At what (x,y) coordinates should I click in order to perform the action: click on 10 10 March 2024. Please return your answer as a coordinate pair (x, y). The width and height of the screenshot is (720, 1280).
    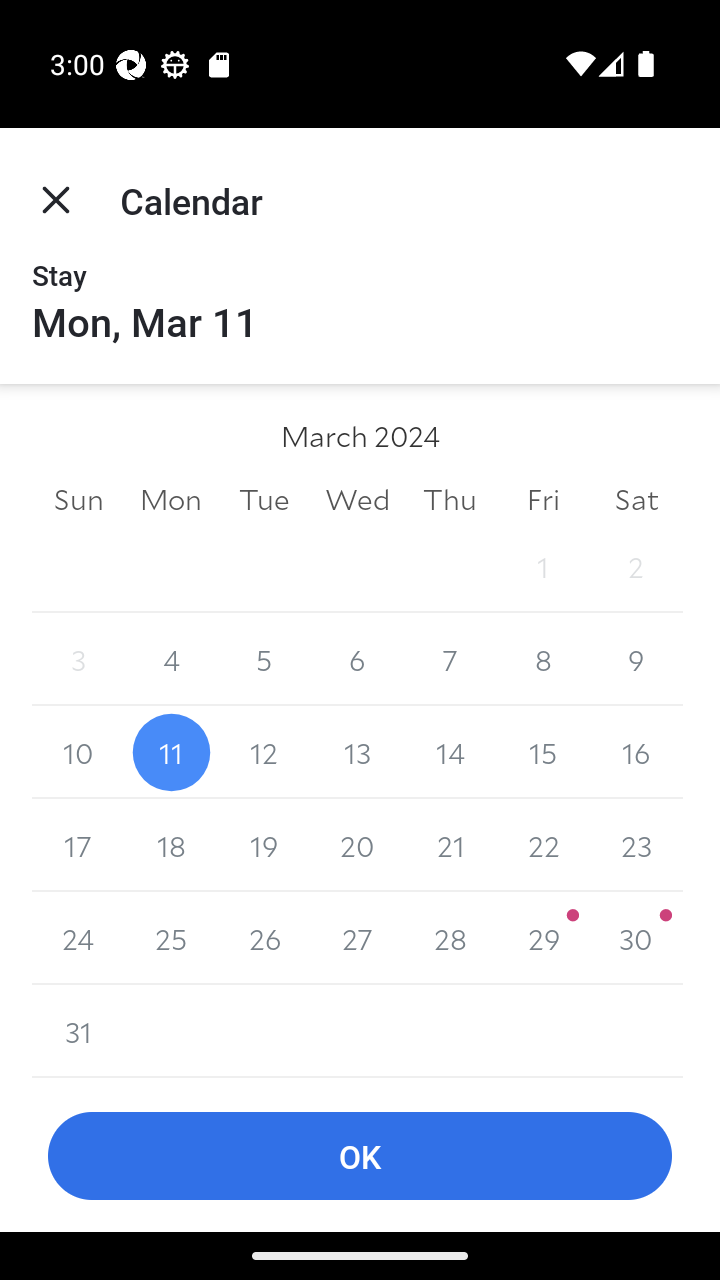
    Looking at the image, I should click on (78, 752).